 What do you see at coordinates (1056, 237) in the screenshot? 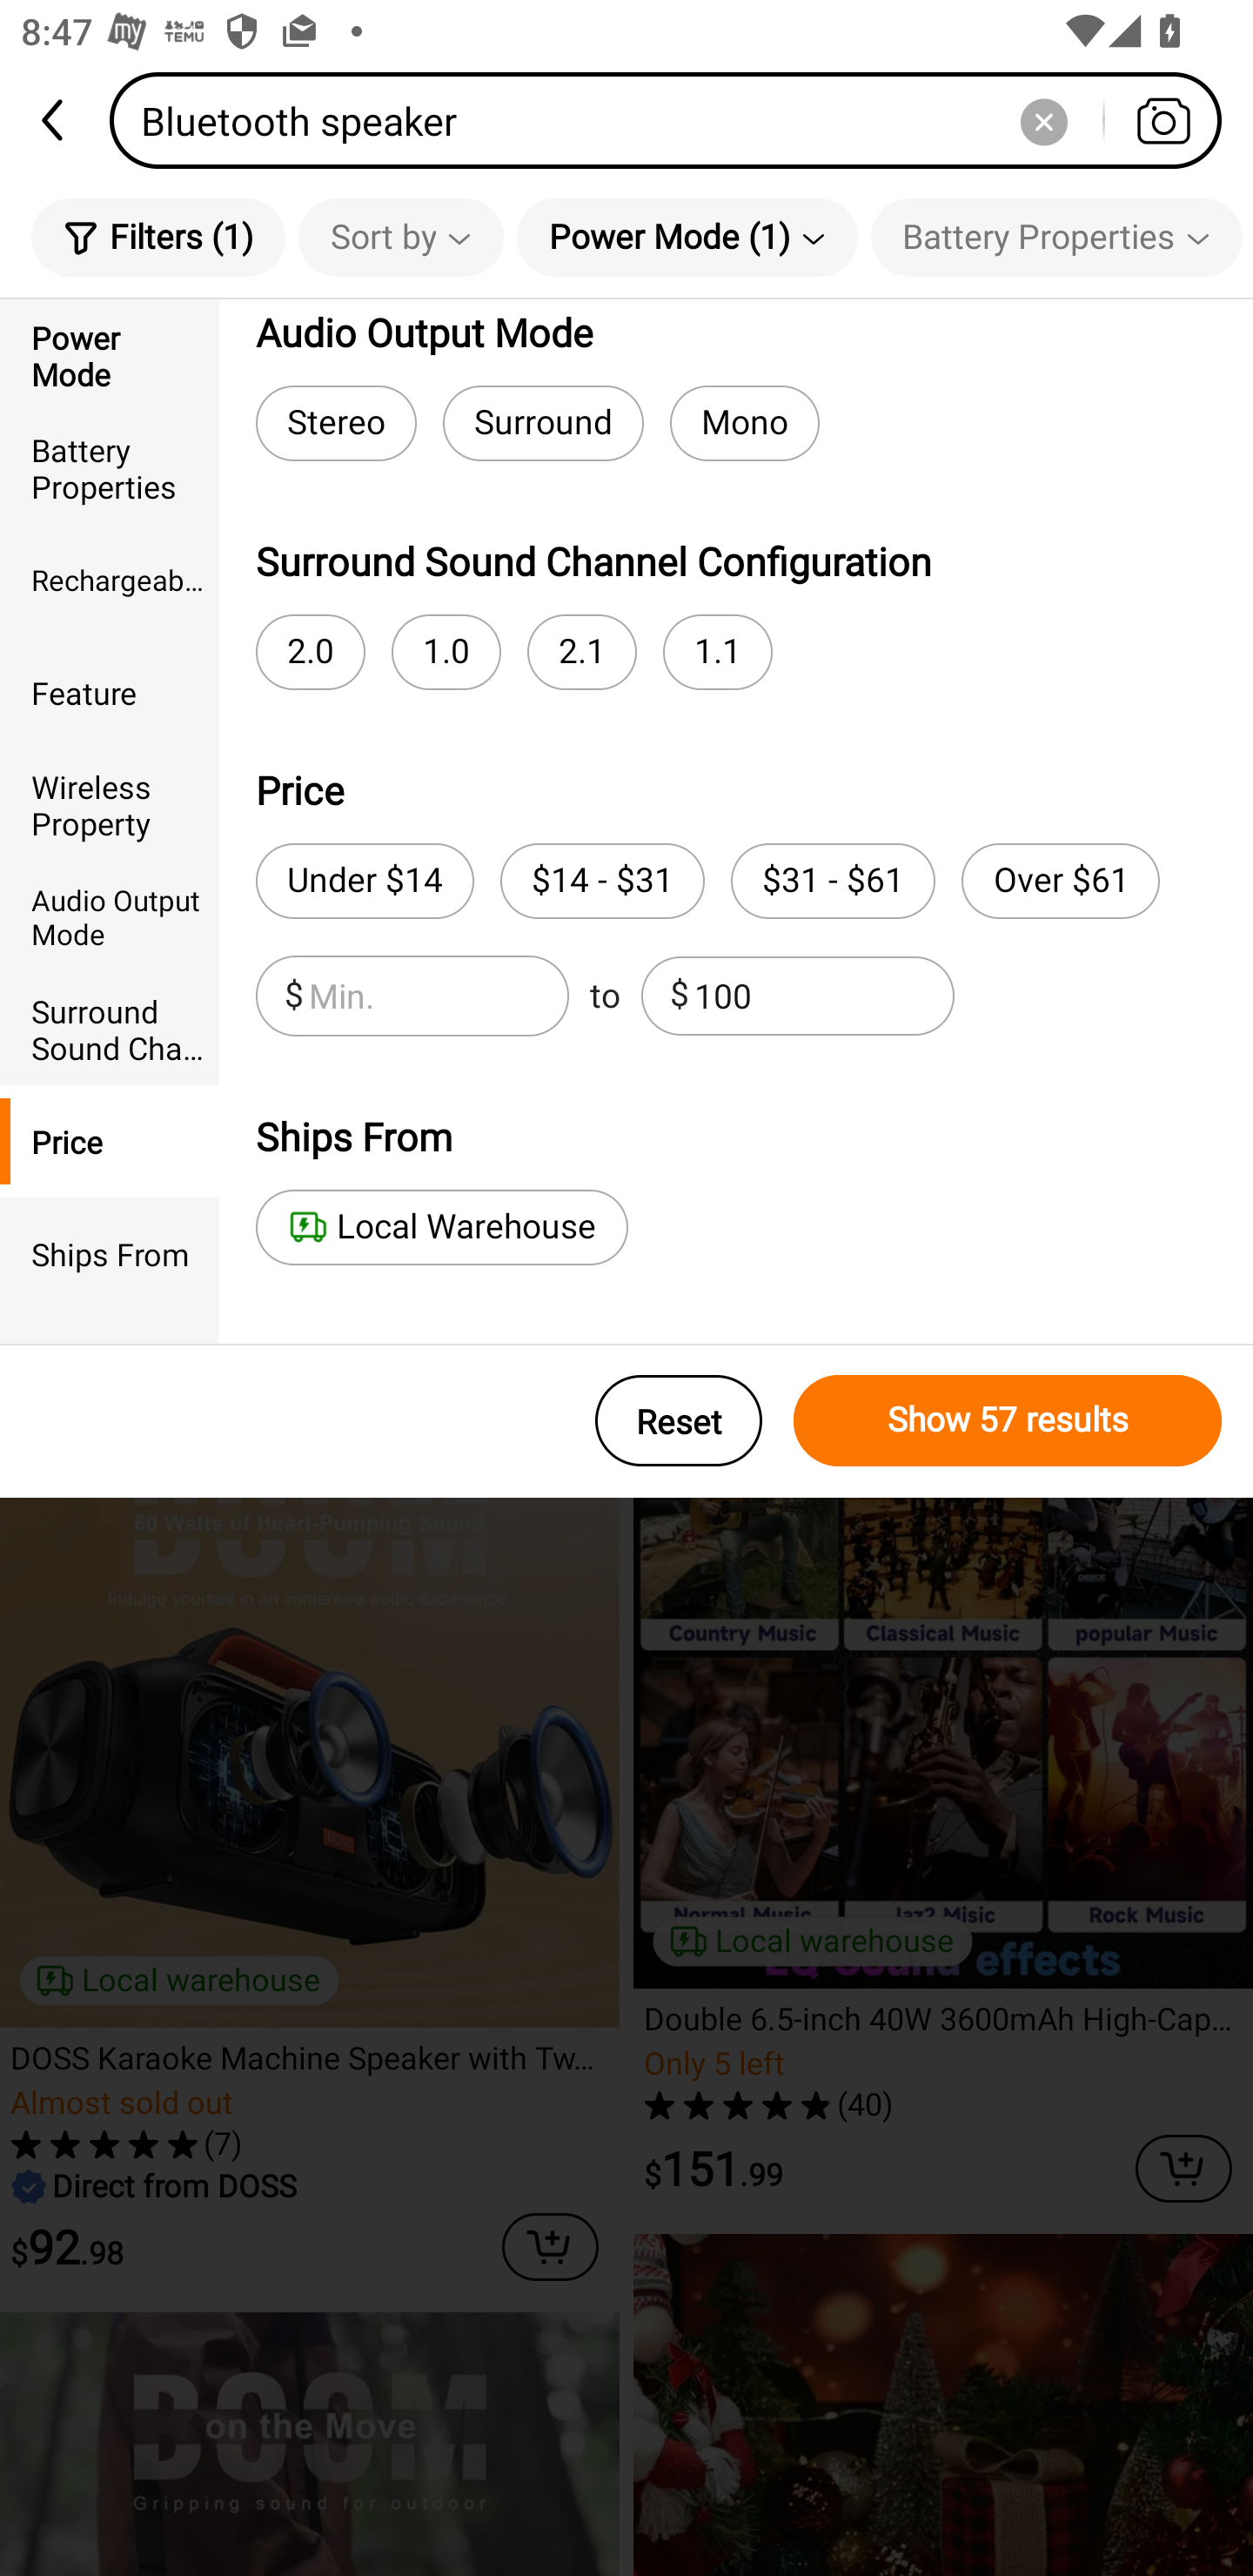
I see `Battery Properties` at bounding box center [1056, 237].